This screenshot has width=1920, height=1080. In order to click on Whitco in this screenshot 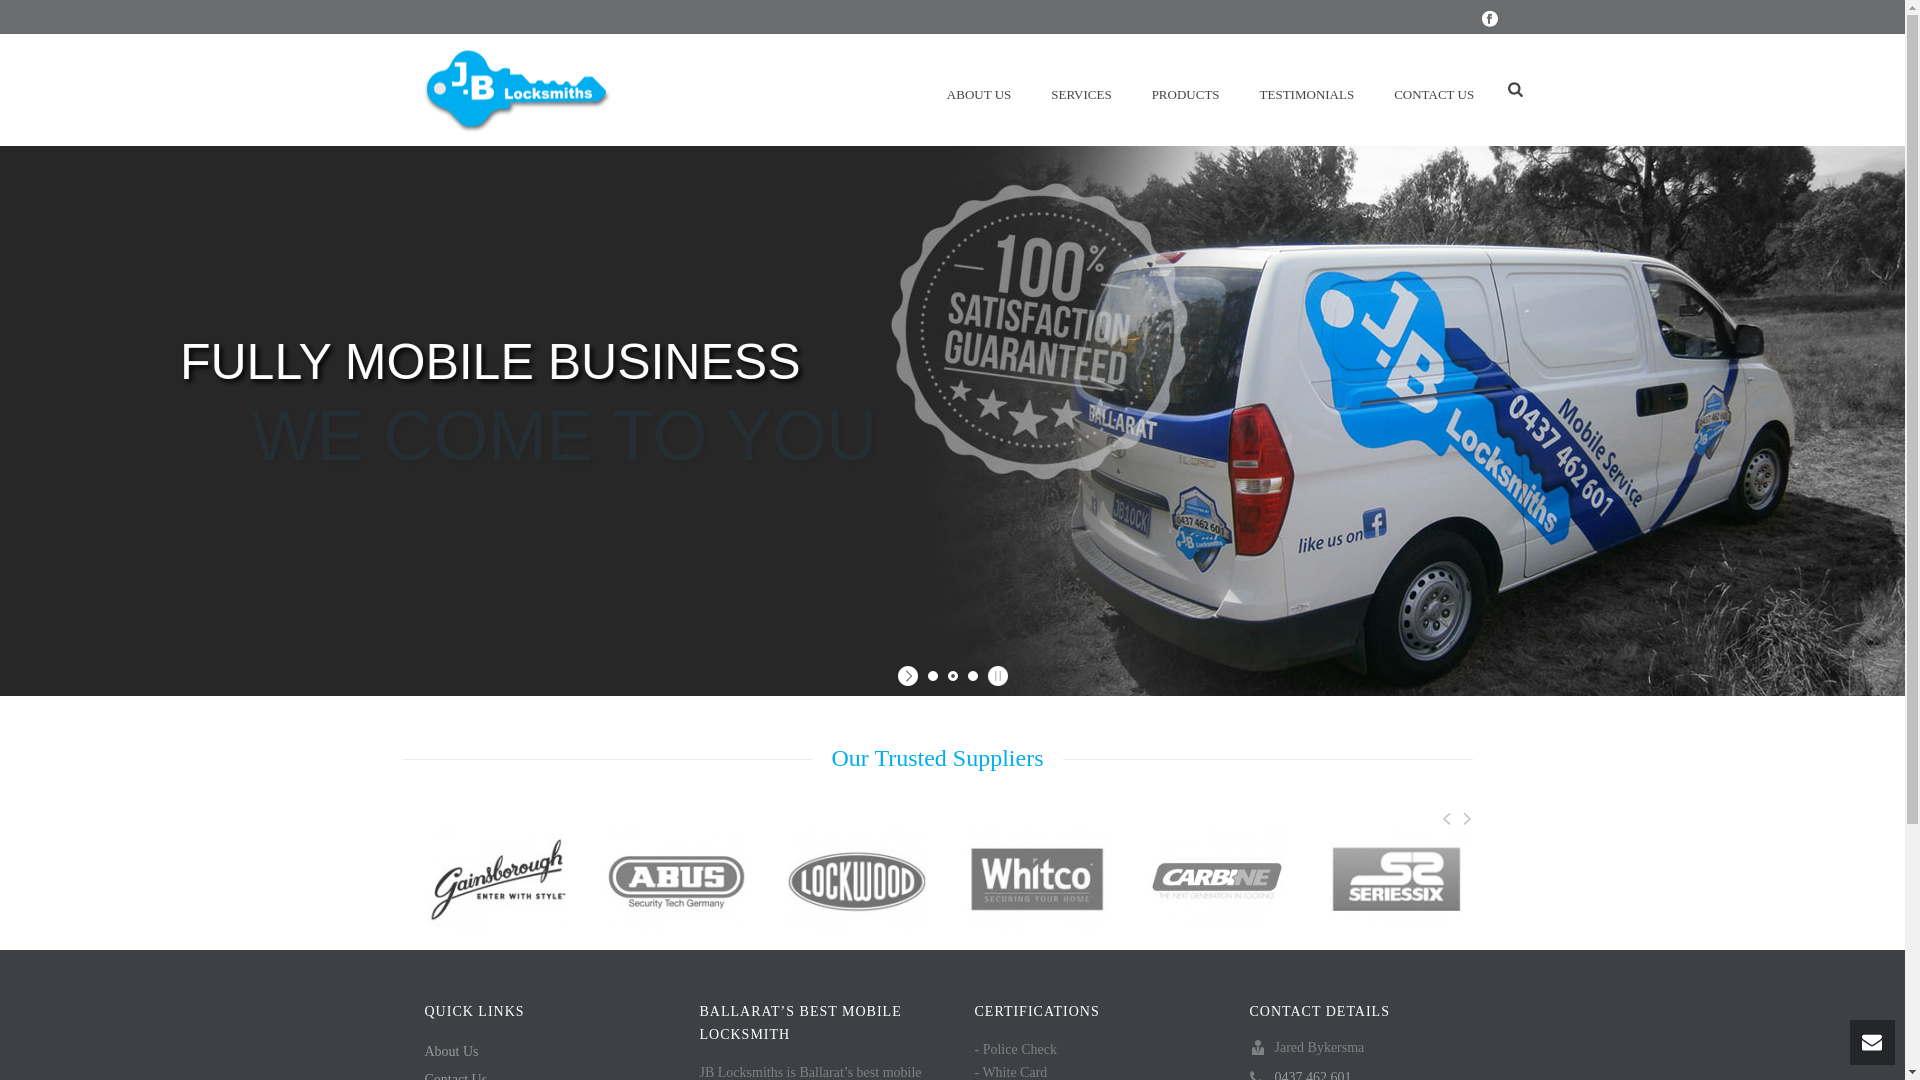, I will do `click(1037, 880)`.